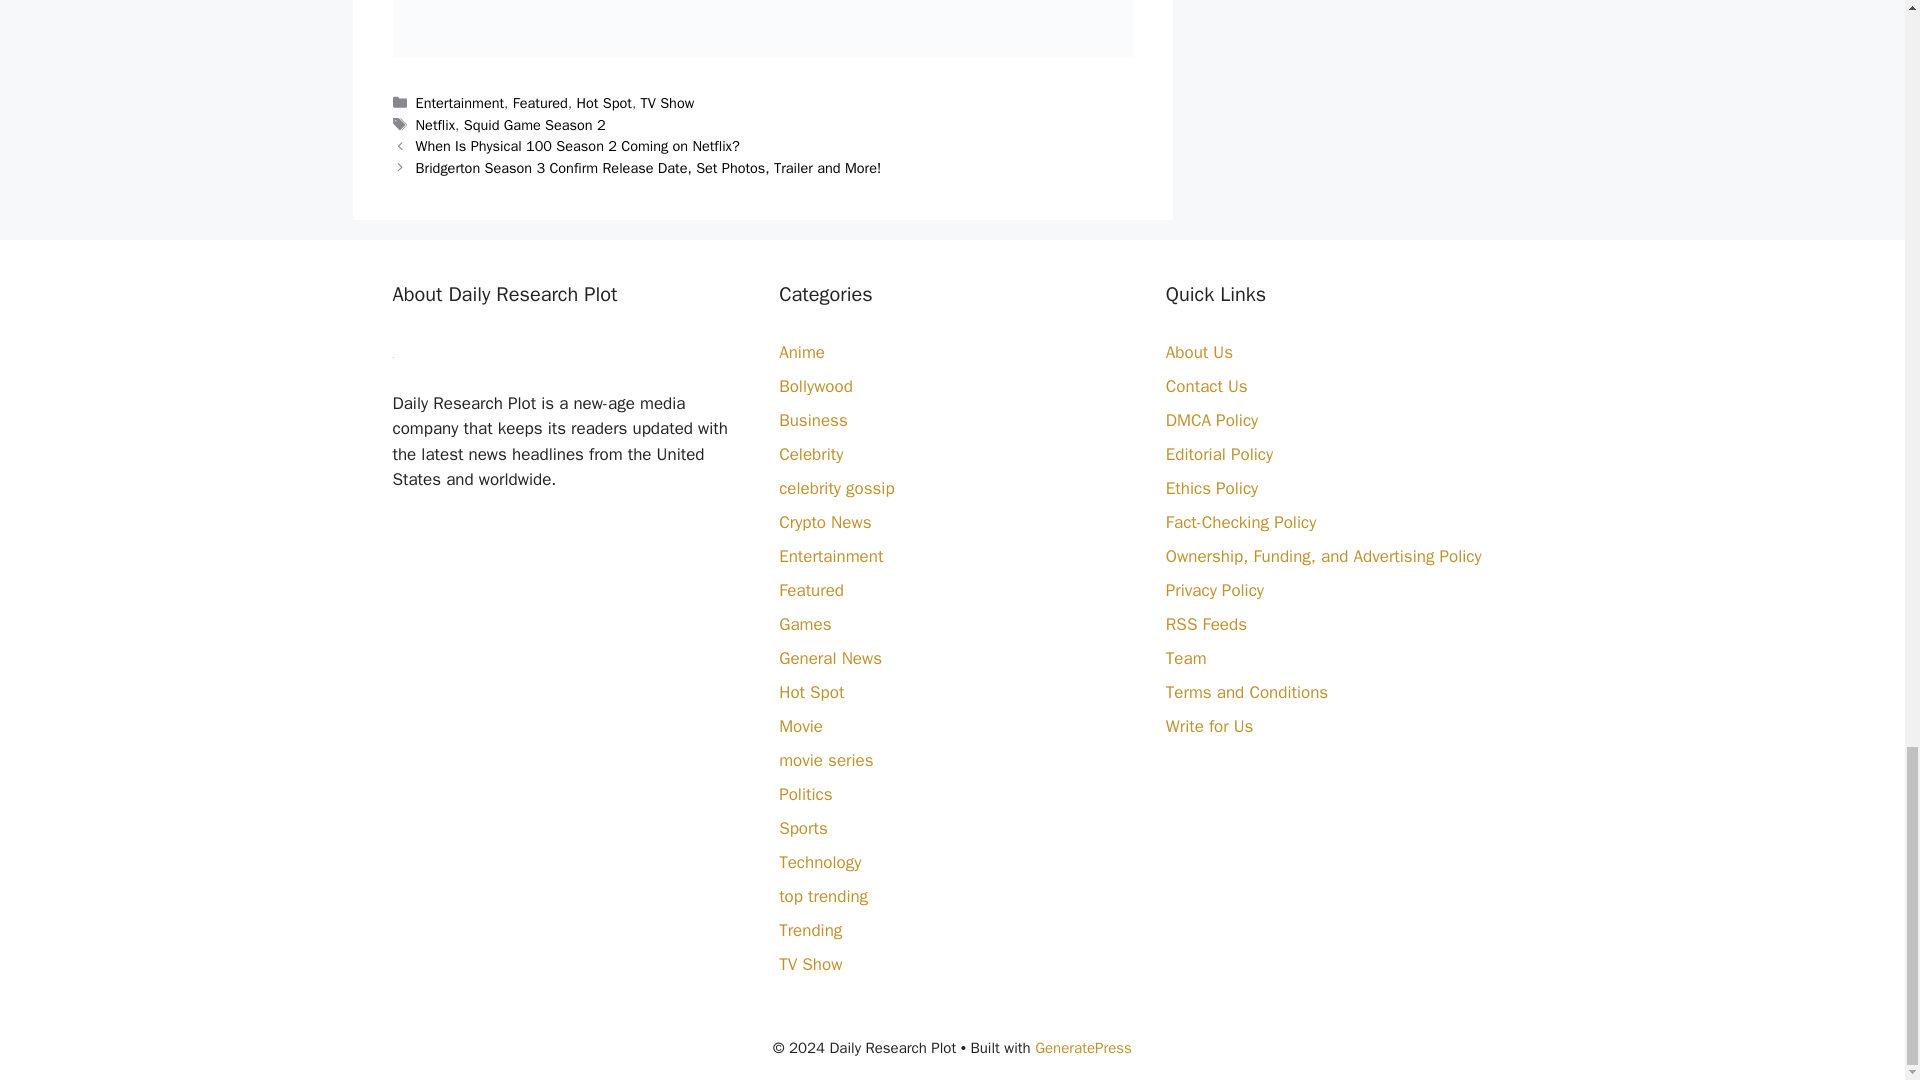 The width and height of the screenshot is (1920, 1080). I want to click on Bollywood, so click(816, 386).